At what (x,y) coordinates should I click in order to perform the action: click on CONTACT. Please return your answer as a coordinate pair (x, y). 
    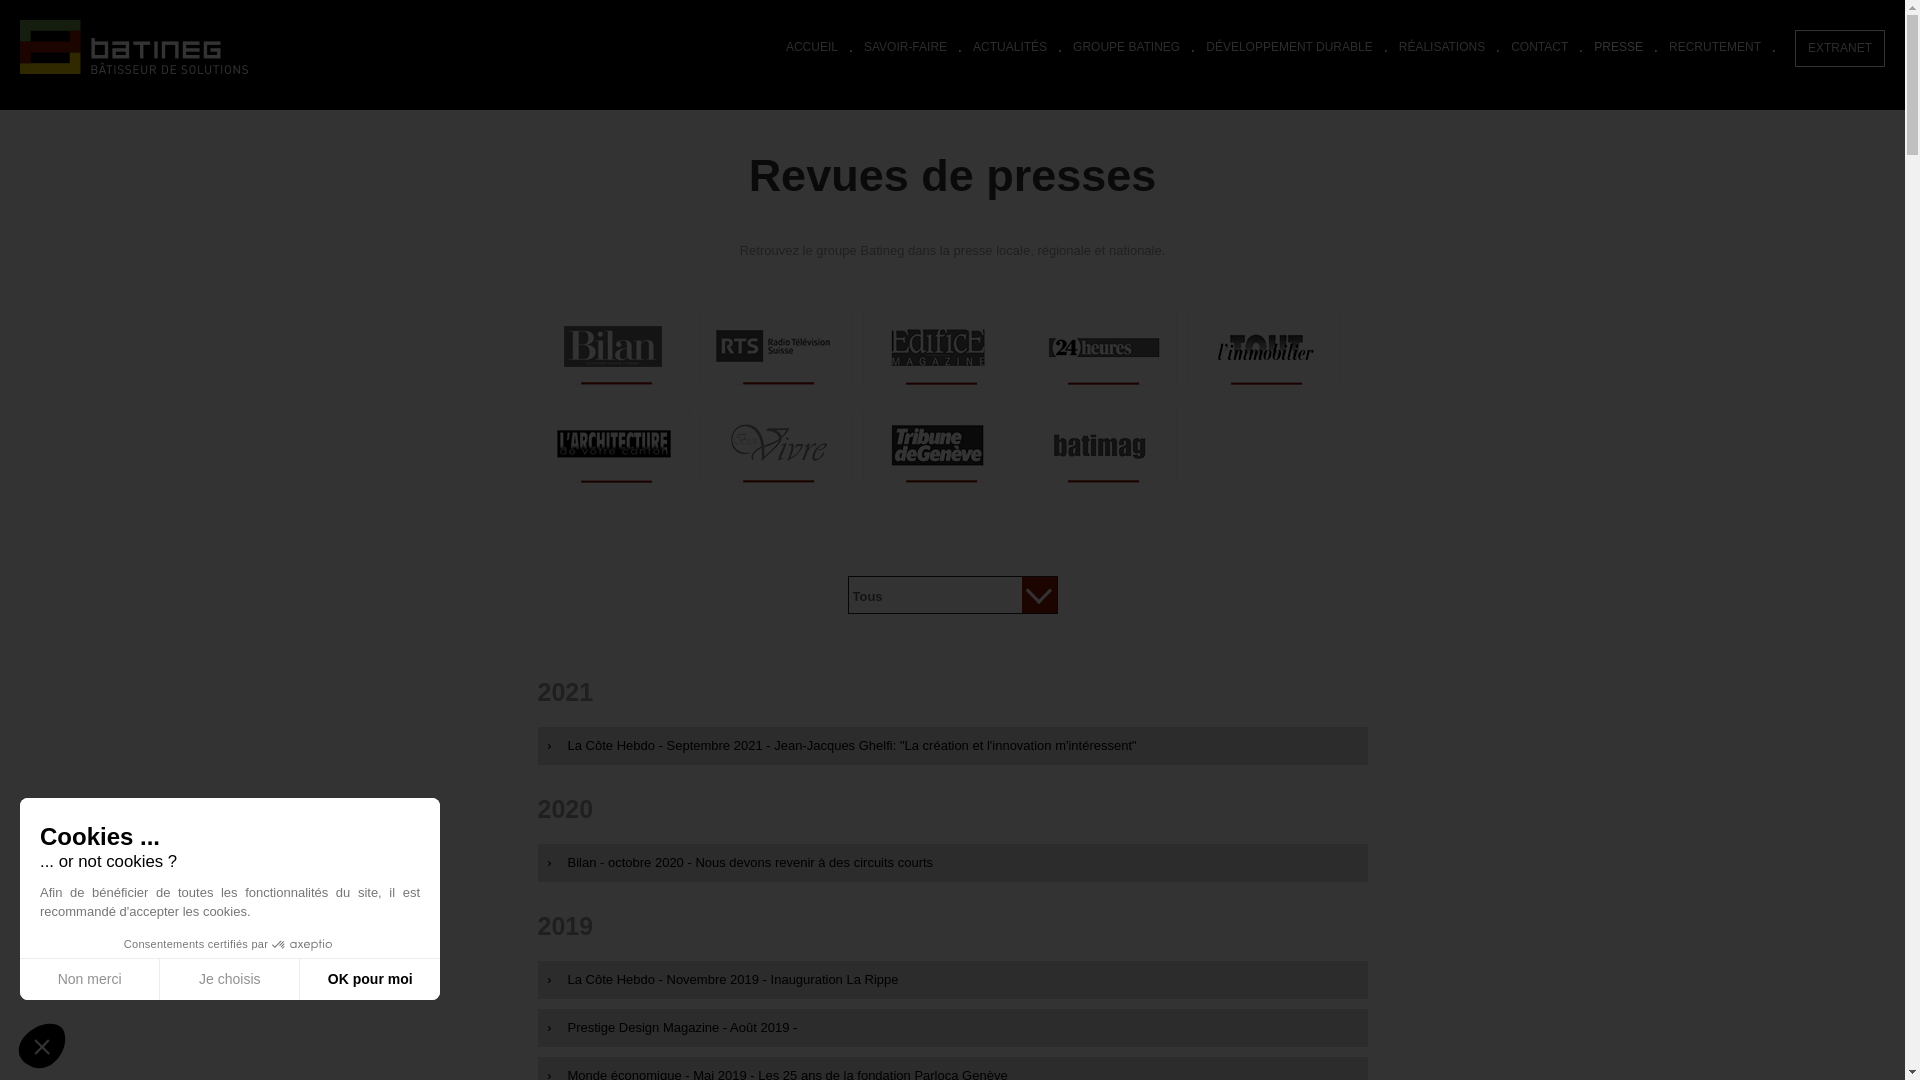
    Looking at the image, I should click on (1540, 48).